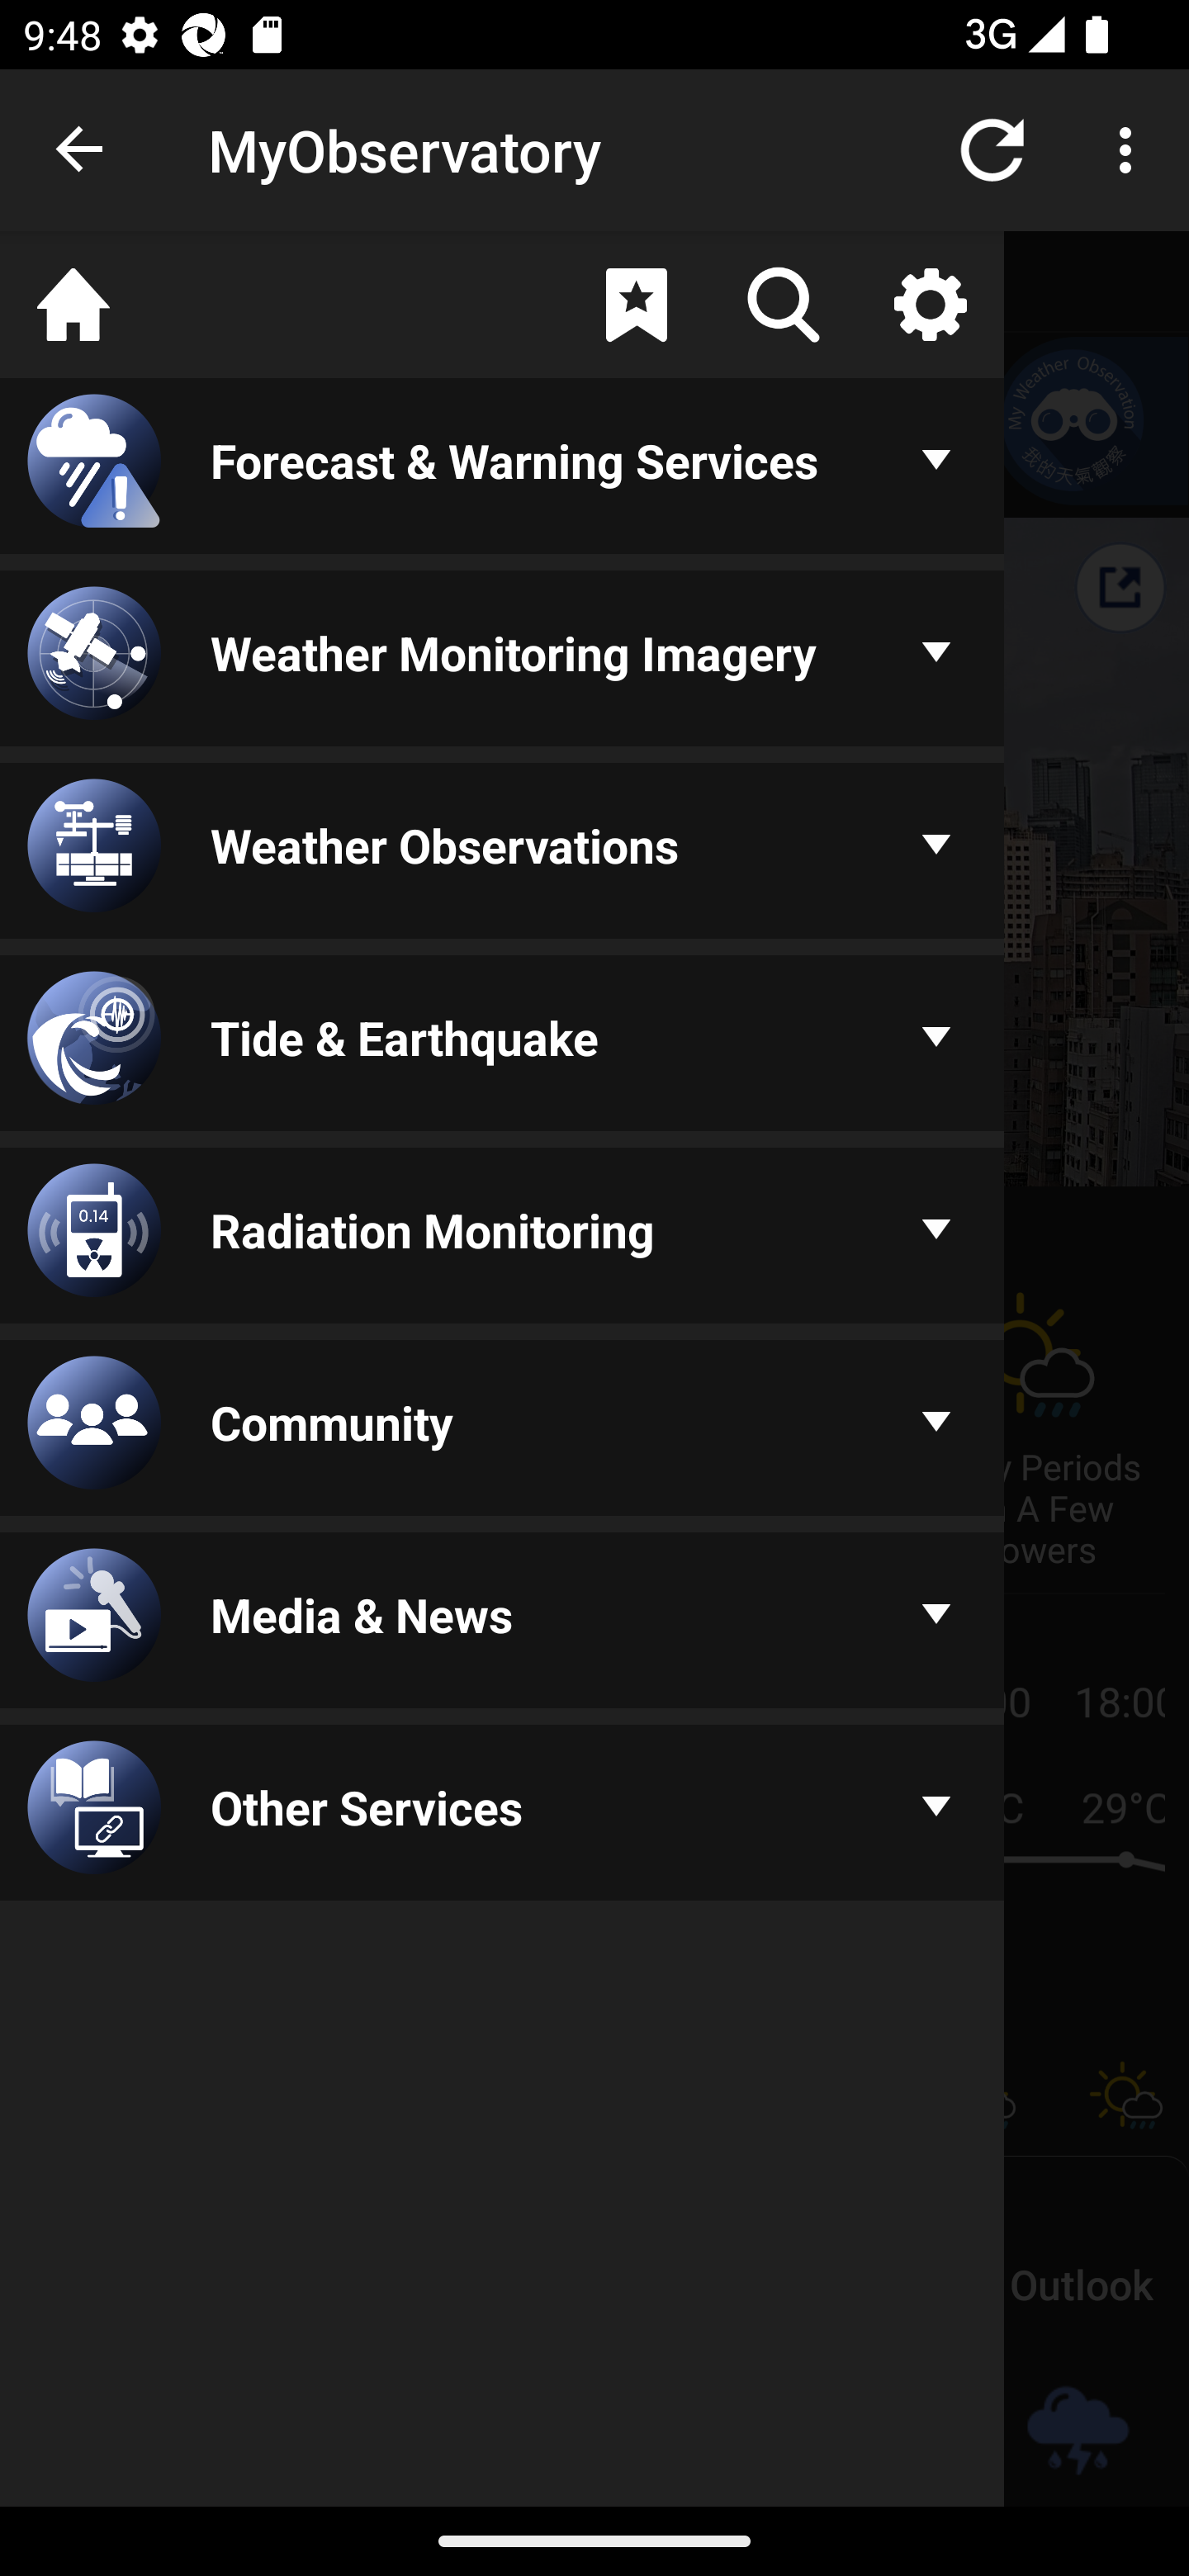 The height and width of the screenshot is (2576, 1189). What do you see at coordinates (1131, 149) in the screenshot?
I see `More options` at bounding box center [1131, 149].